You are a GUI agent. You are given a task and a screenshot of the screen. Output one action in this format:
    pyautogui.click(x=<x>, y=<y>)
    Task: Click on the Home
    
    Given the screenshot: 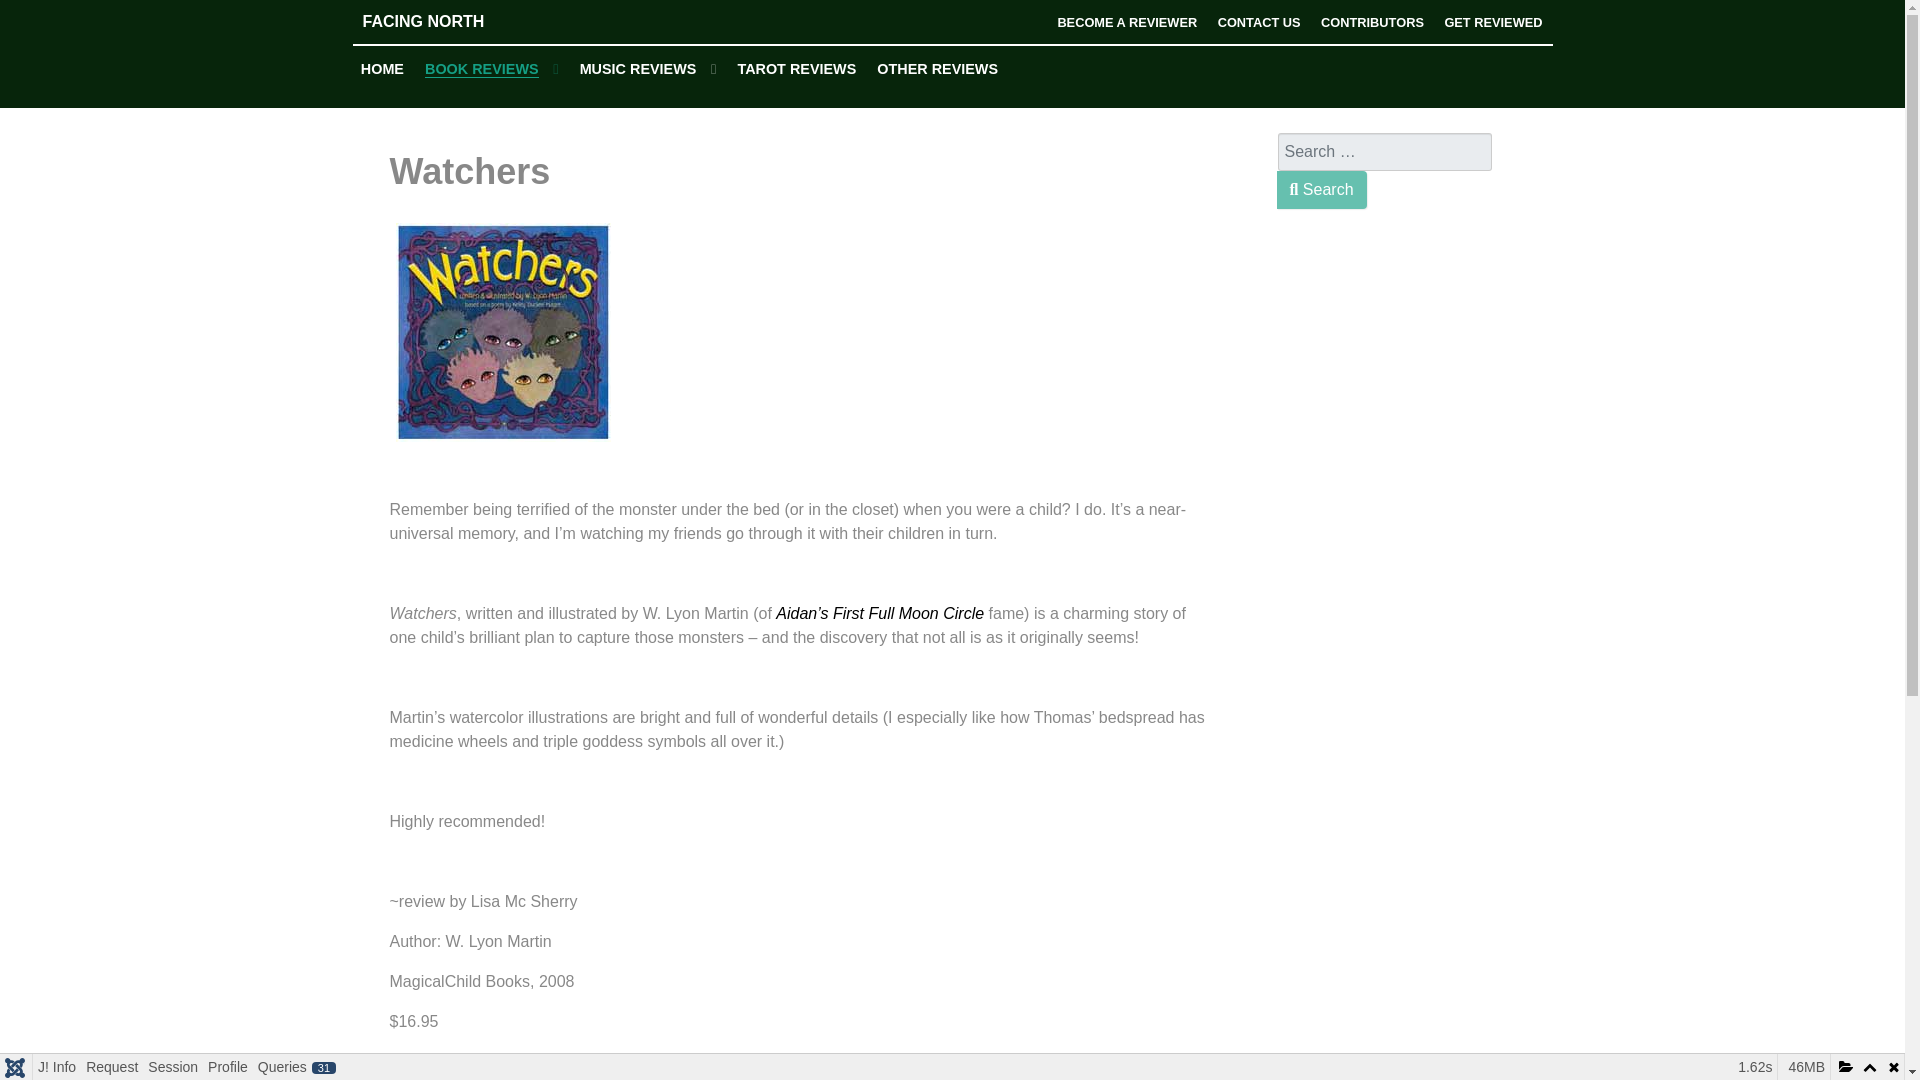 What is the action you would take?
    pyautogui.click(x=382, y=69)
    